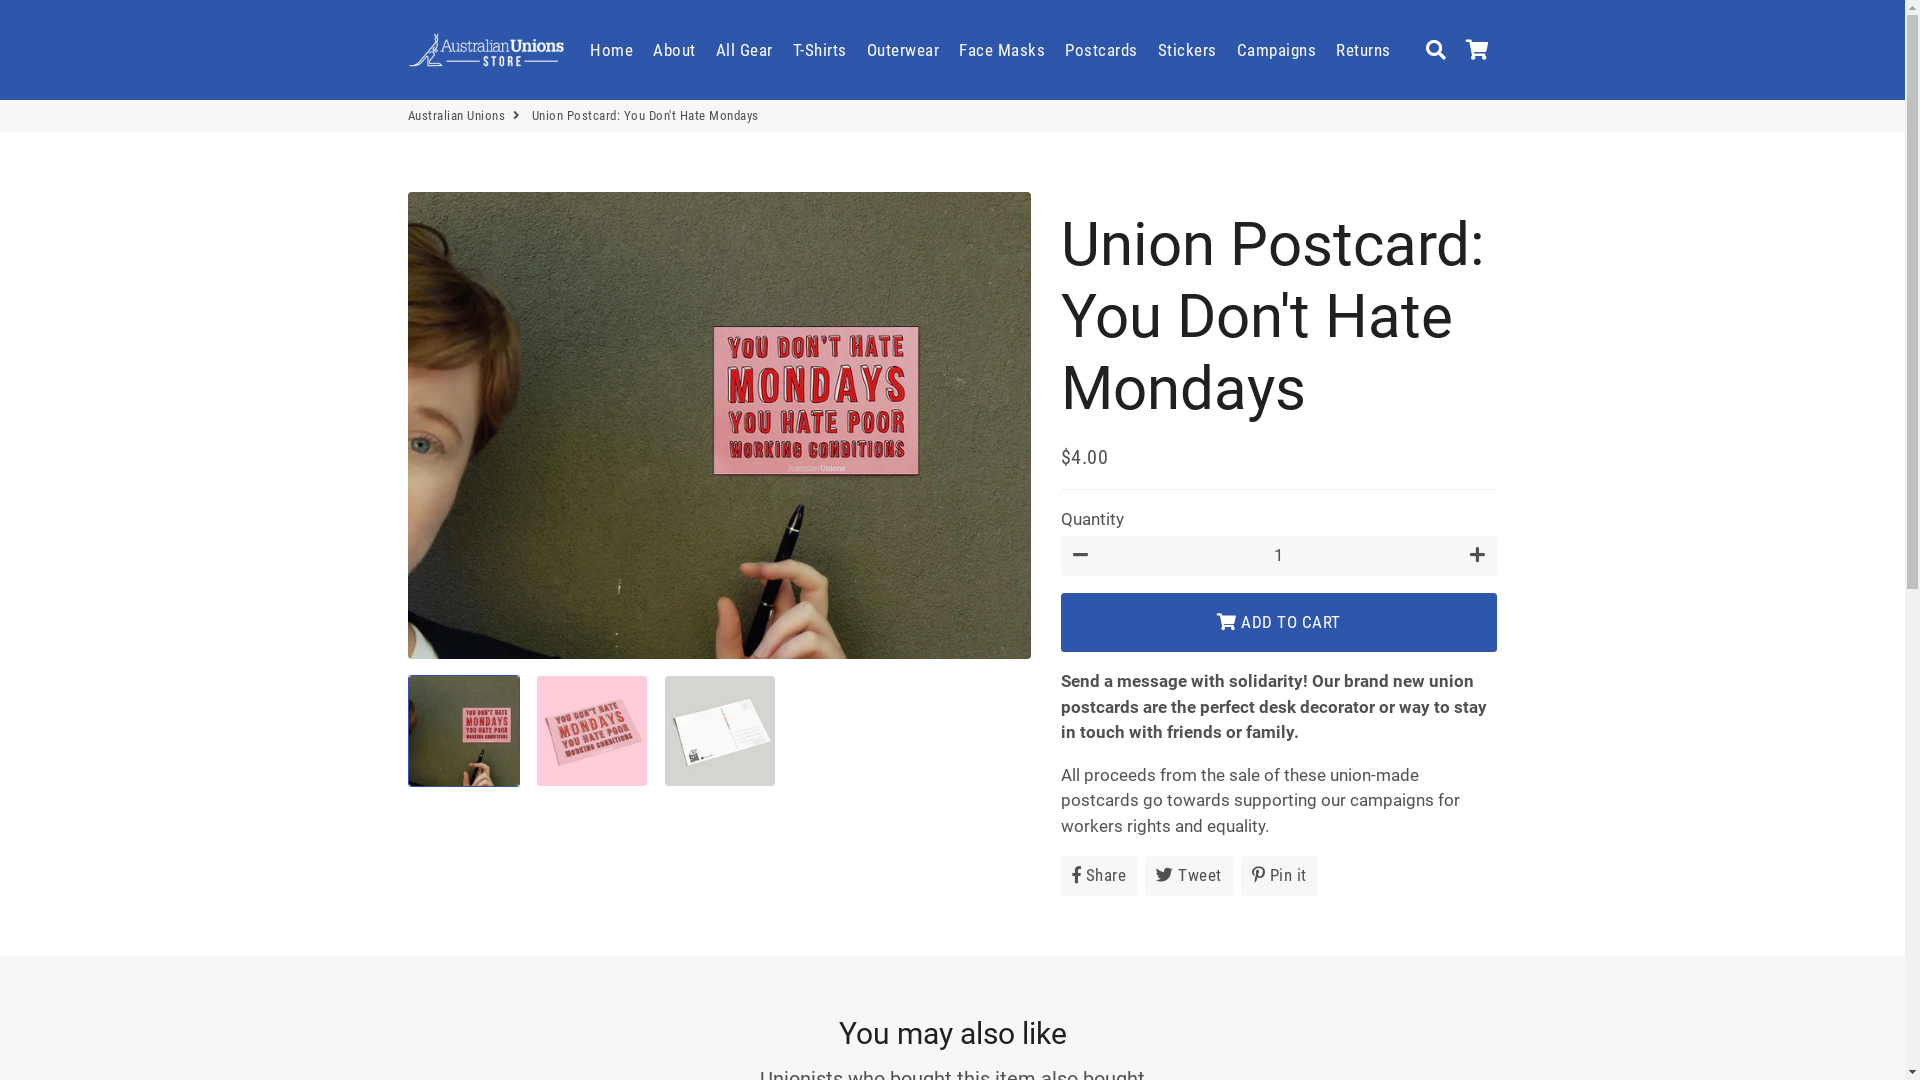 The width and height of the screenshot is (1920, 1080). What do you see at coordinates (1276, 50) in the screenshot?
I see `Campaigns` at bounding box center [1276, 50].